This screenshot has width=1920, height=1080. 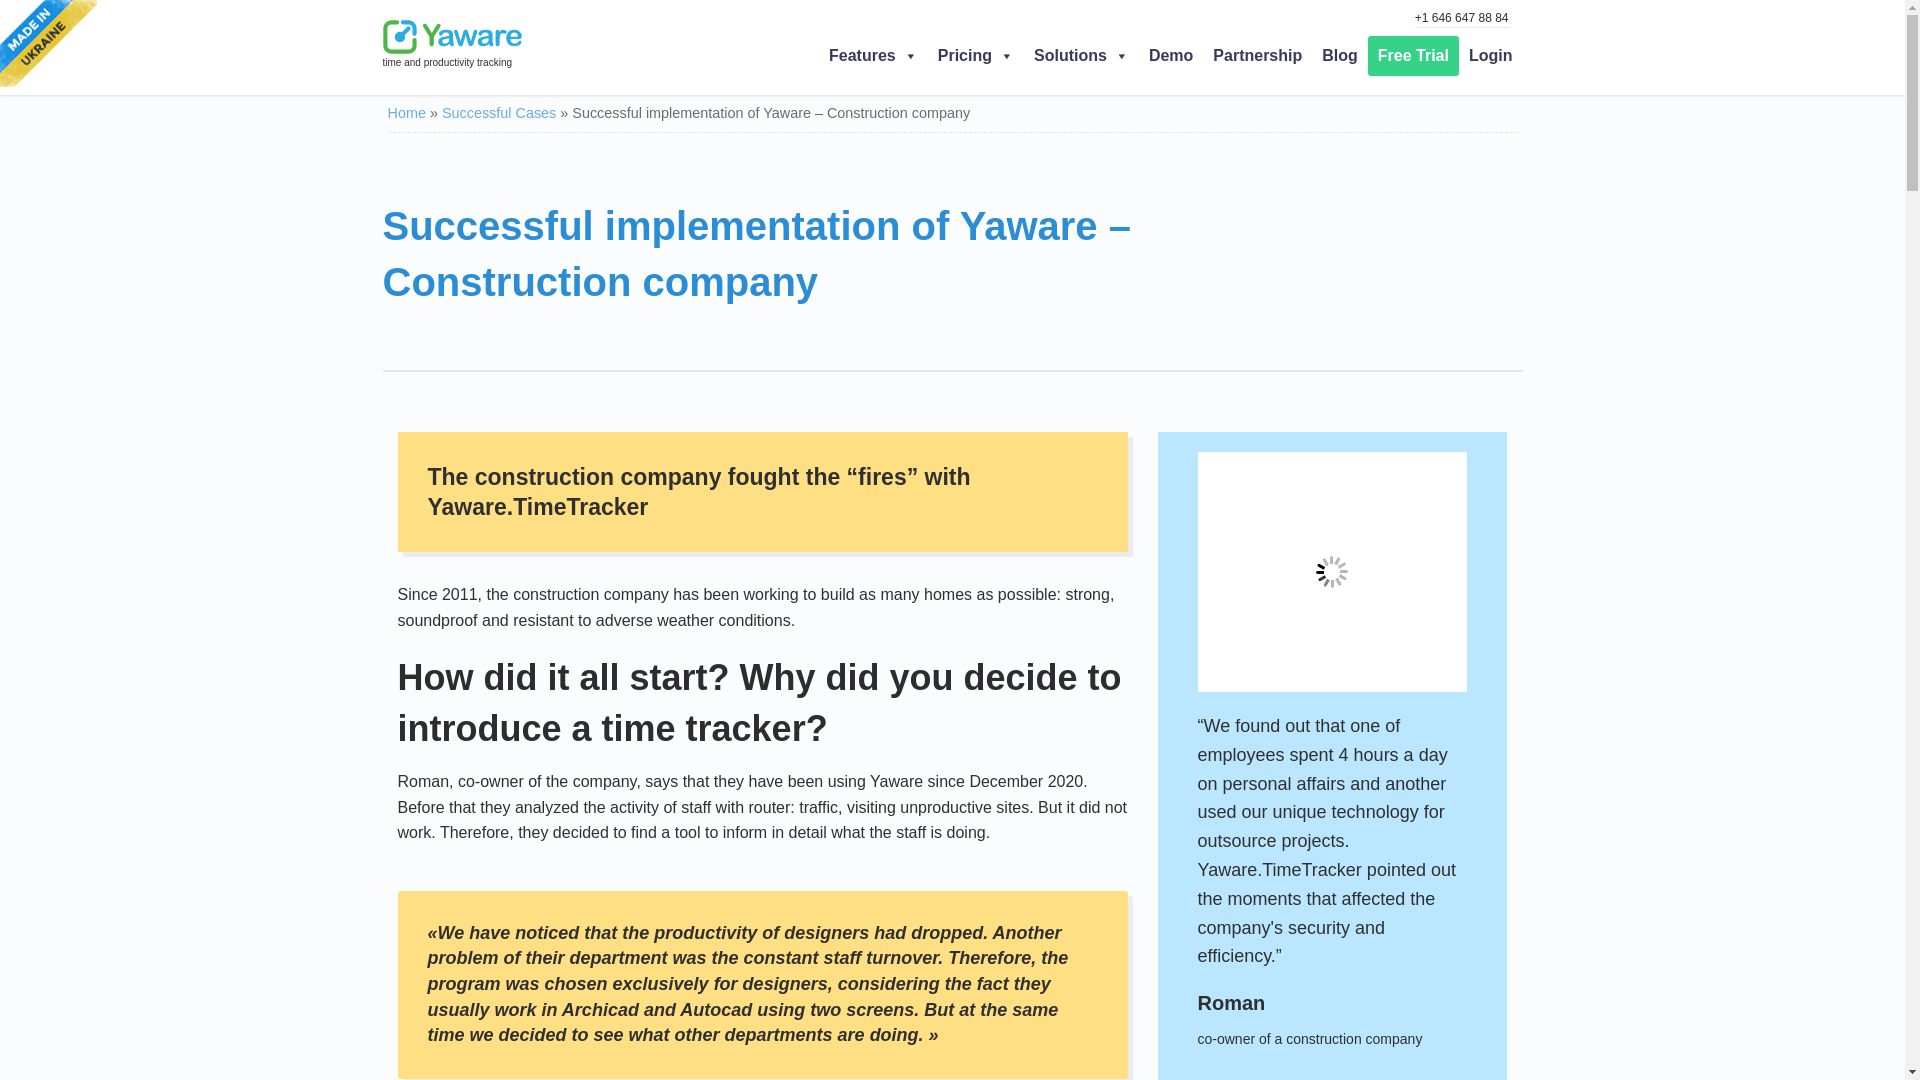 I want to click on Features, so click(x=873, y=55).